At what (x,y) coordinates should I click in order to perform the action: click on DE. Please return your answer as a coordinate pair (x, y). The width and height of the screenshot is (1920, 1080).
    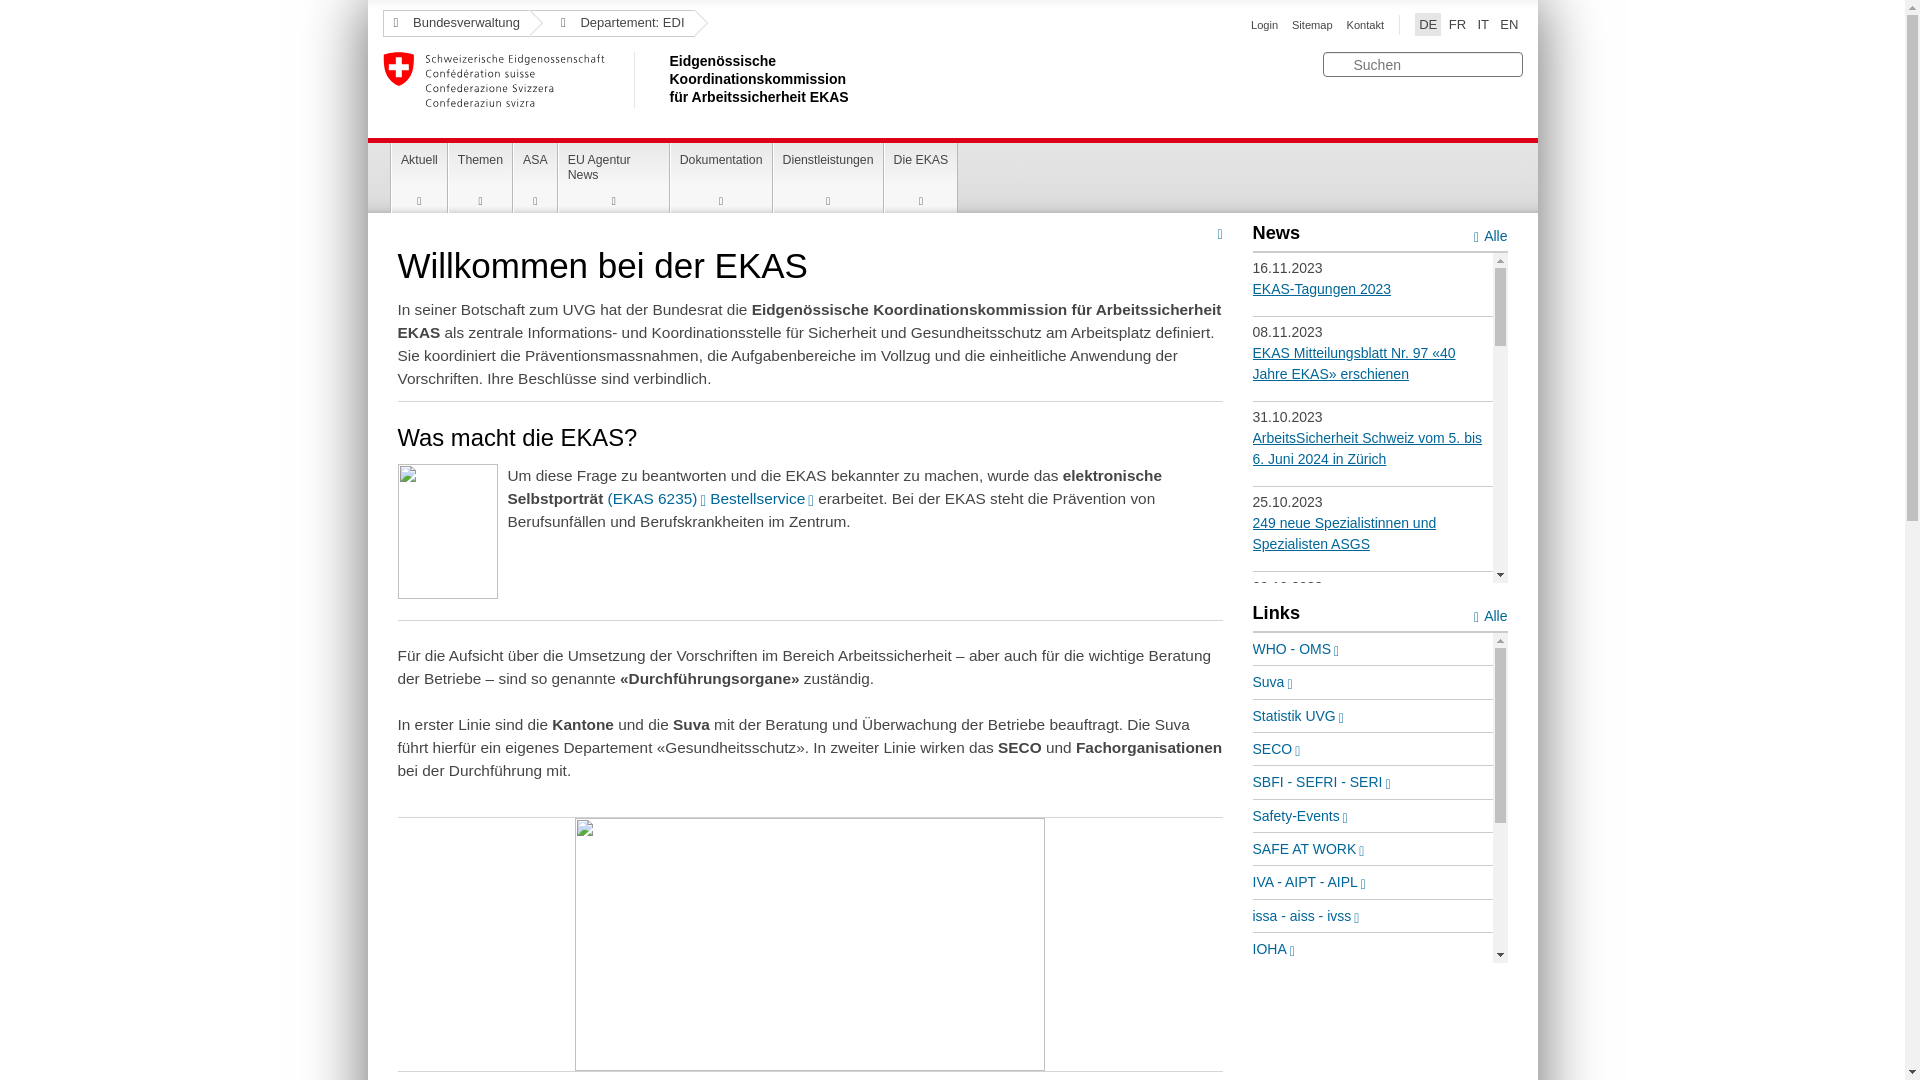
    Looking at the image, I should click on (1428, 24).